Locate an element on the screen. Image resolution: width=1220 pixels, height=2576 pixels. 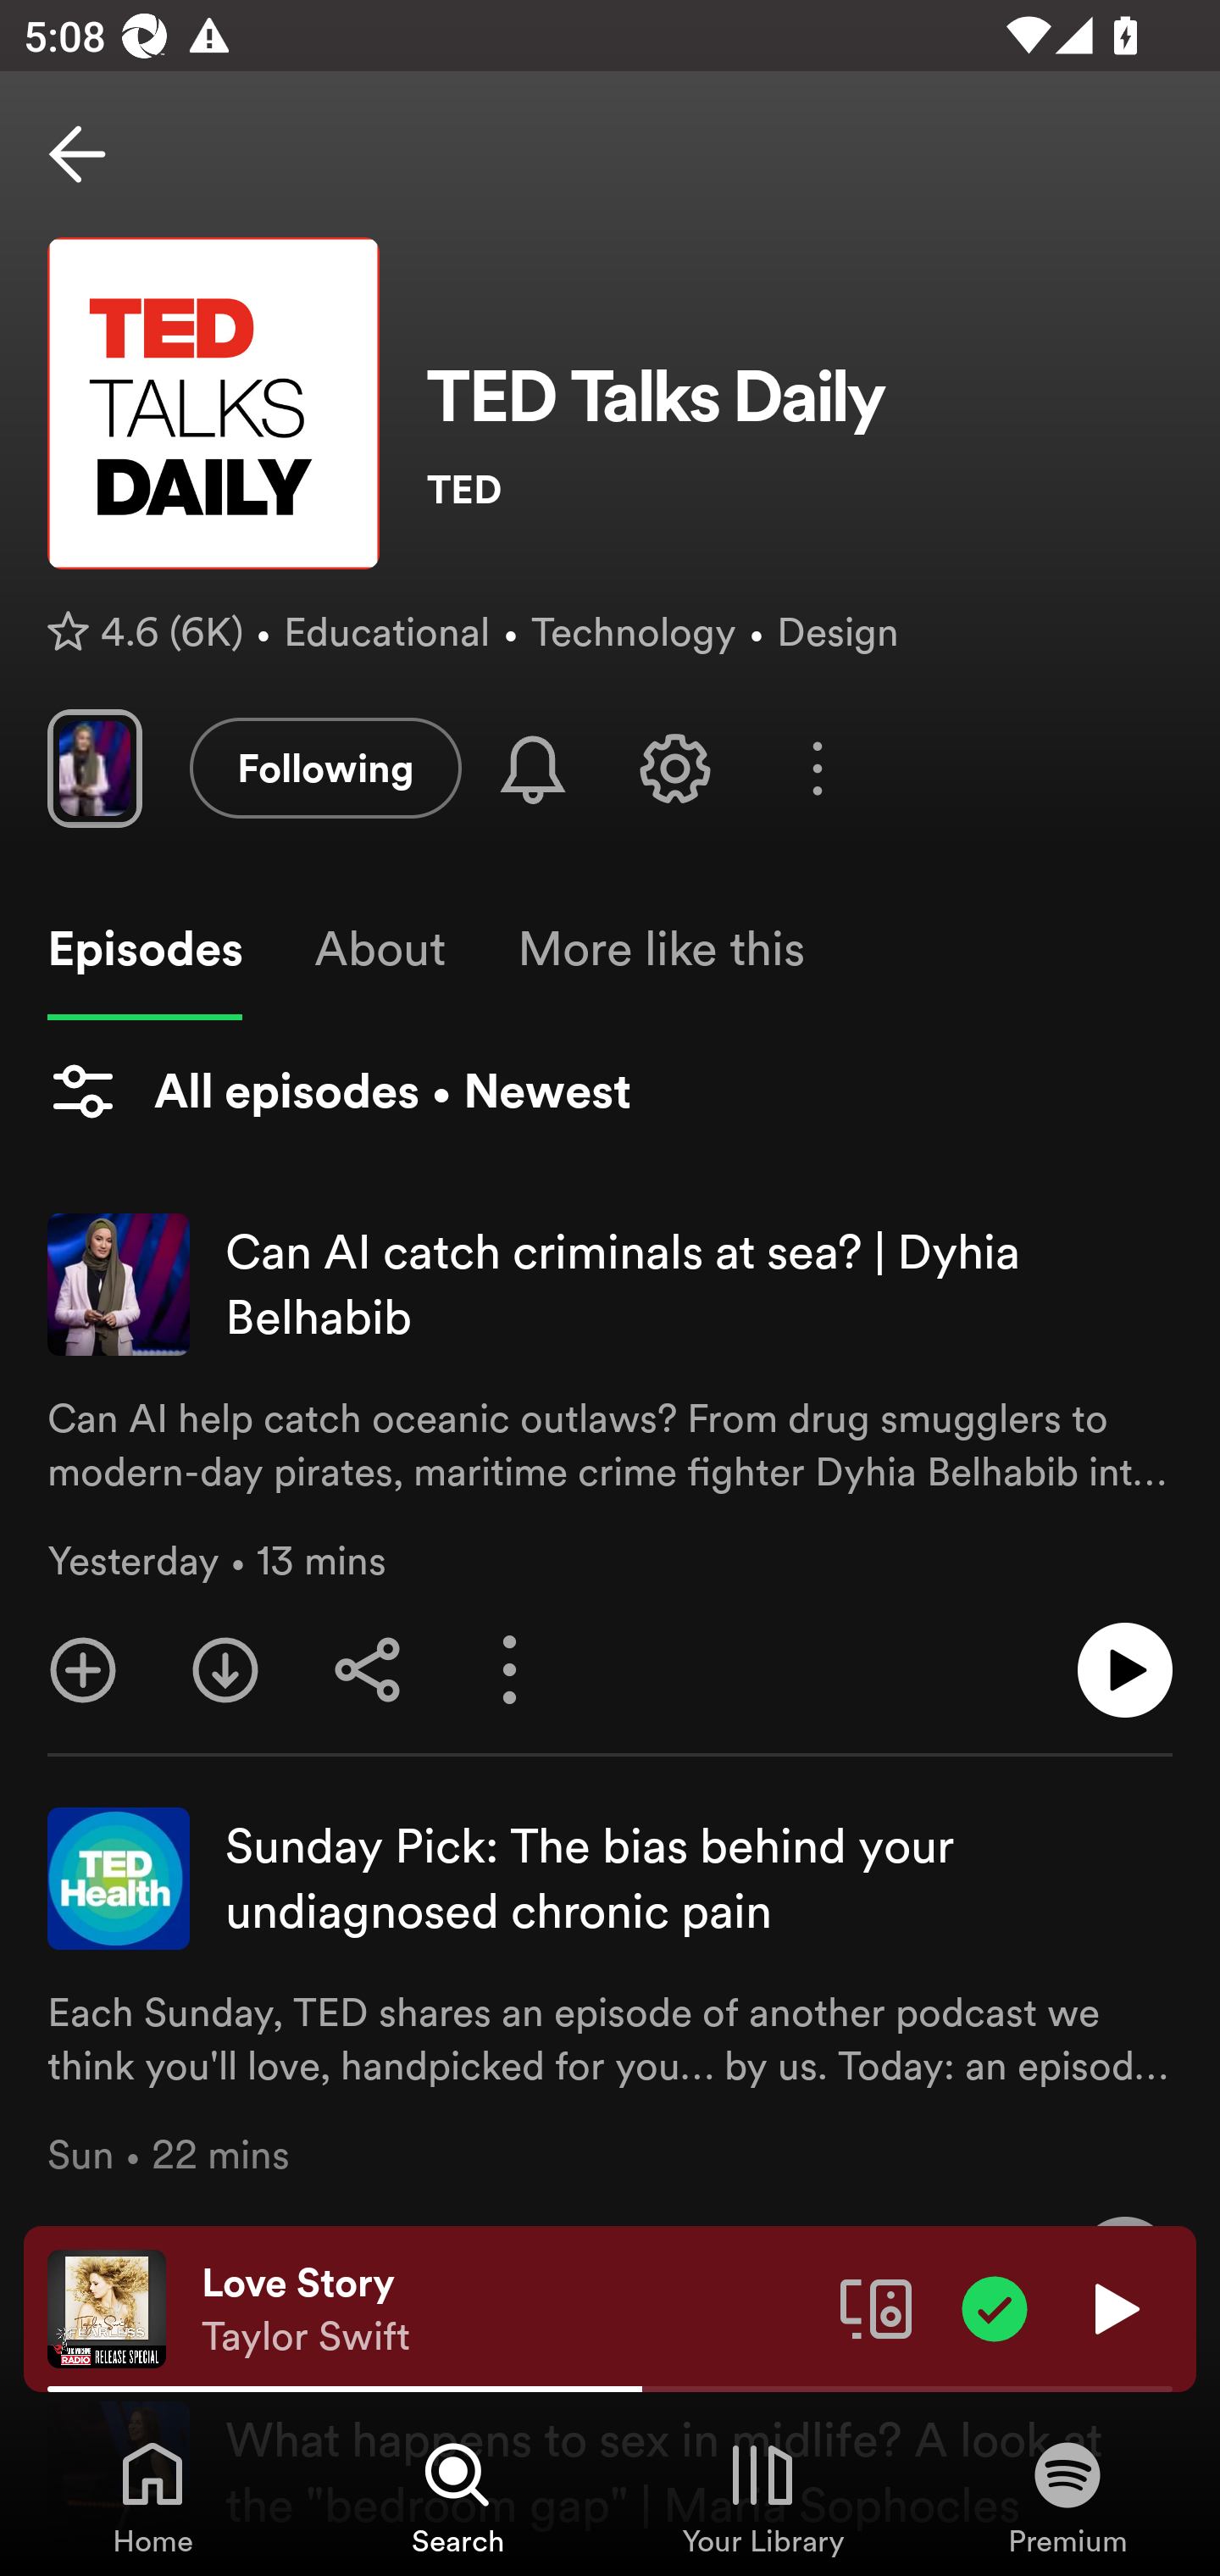
Connect to a device. Opens the devices menu is located at coordinates (876, 2307).